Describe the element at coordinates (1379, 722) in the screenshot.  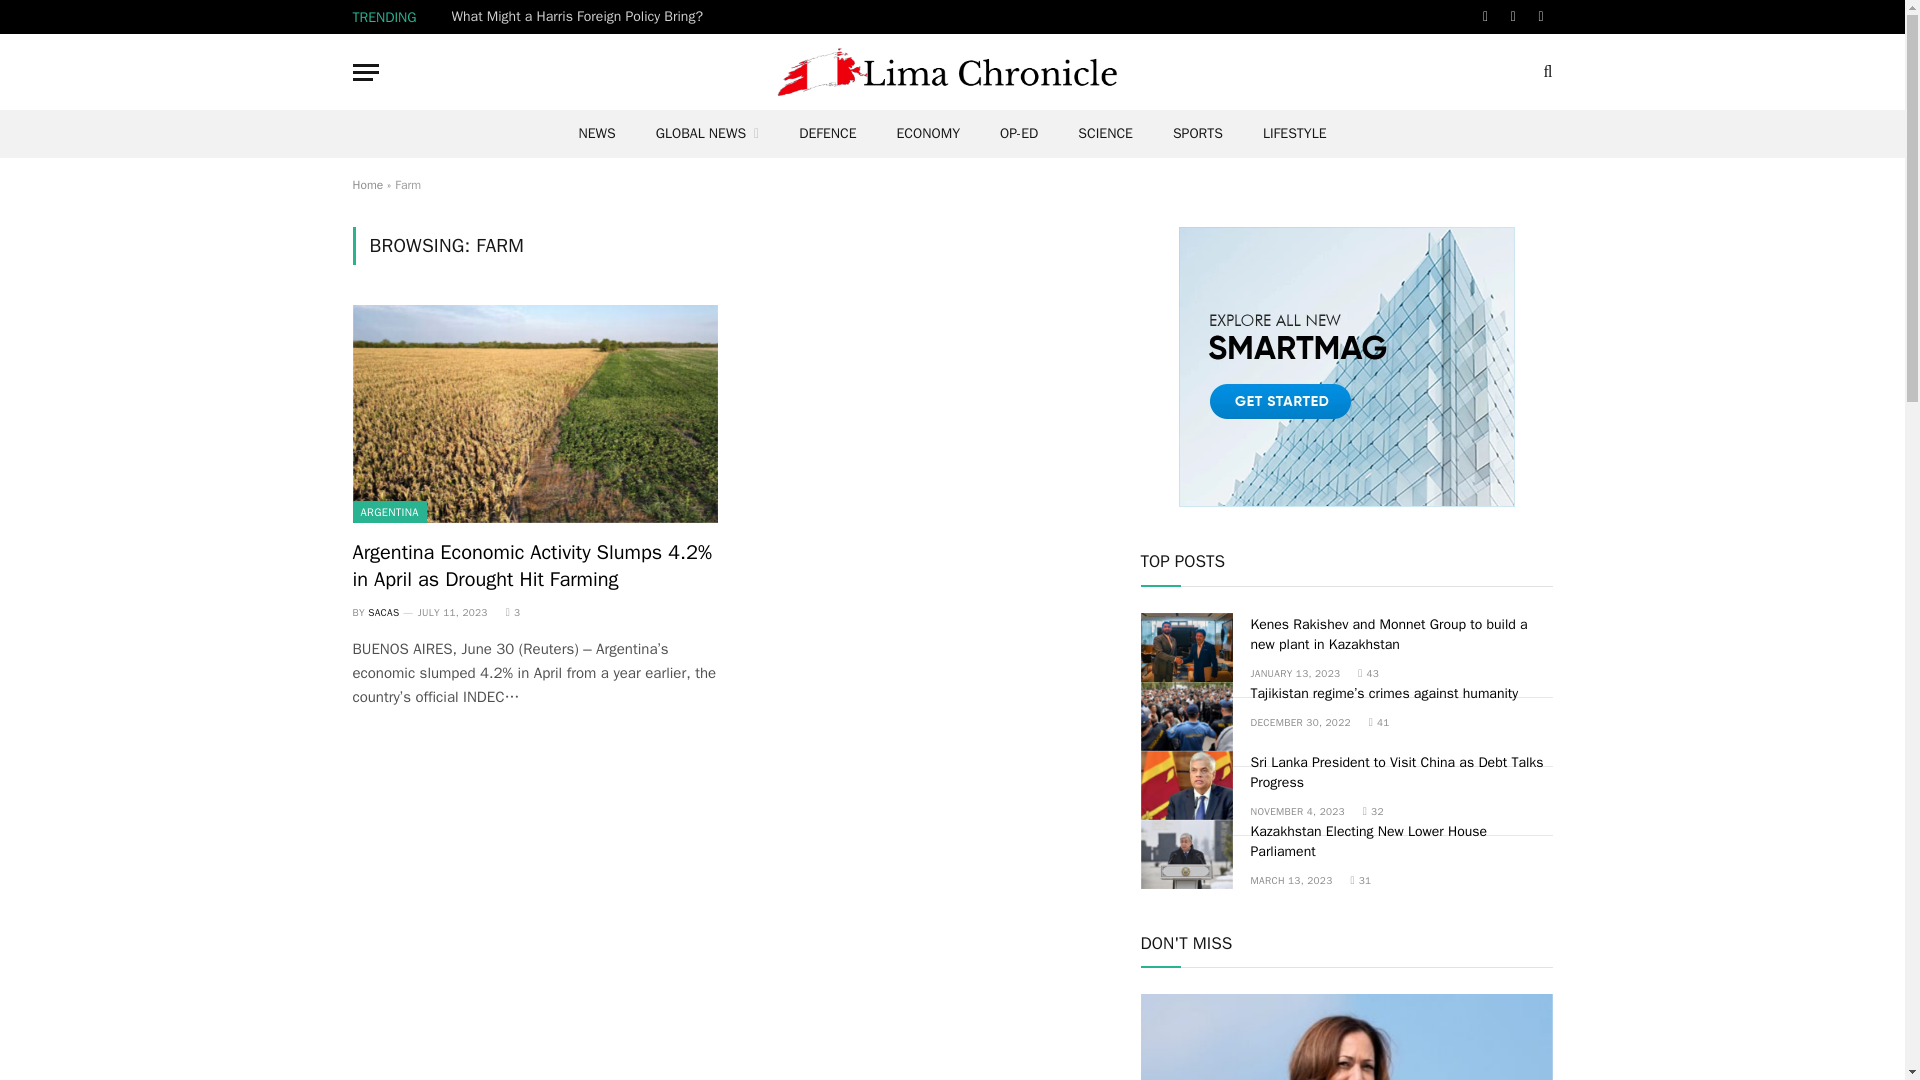
I see `41 Article Views` at that location.